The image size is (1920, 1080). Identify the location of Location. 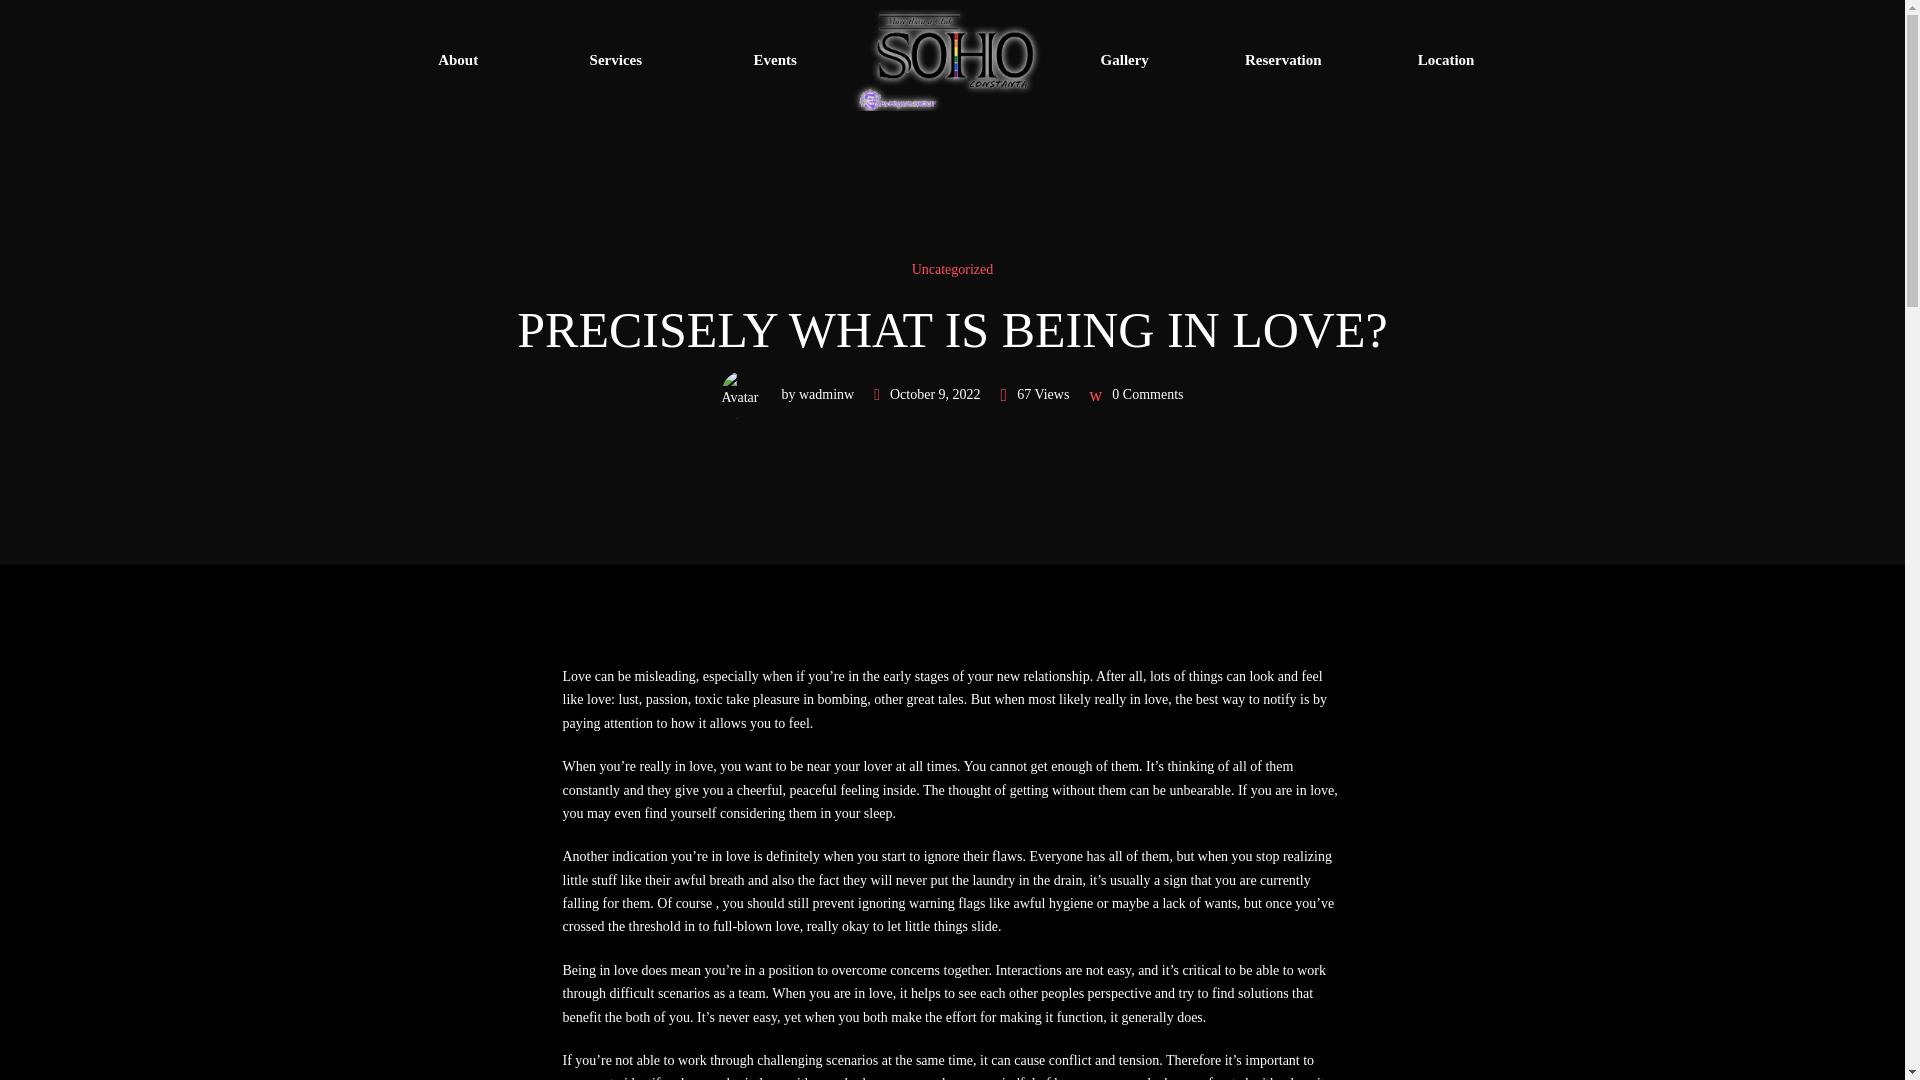
(1446, 60).